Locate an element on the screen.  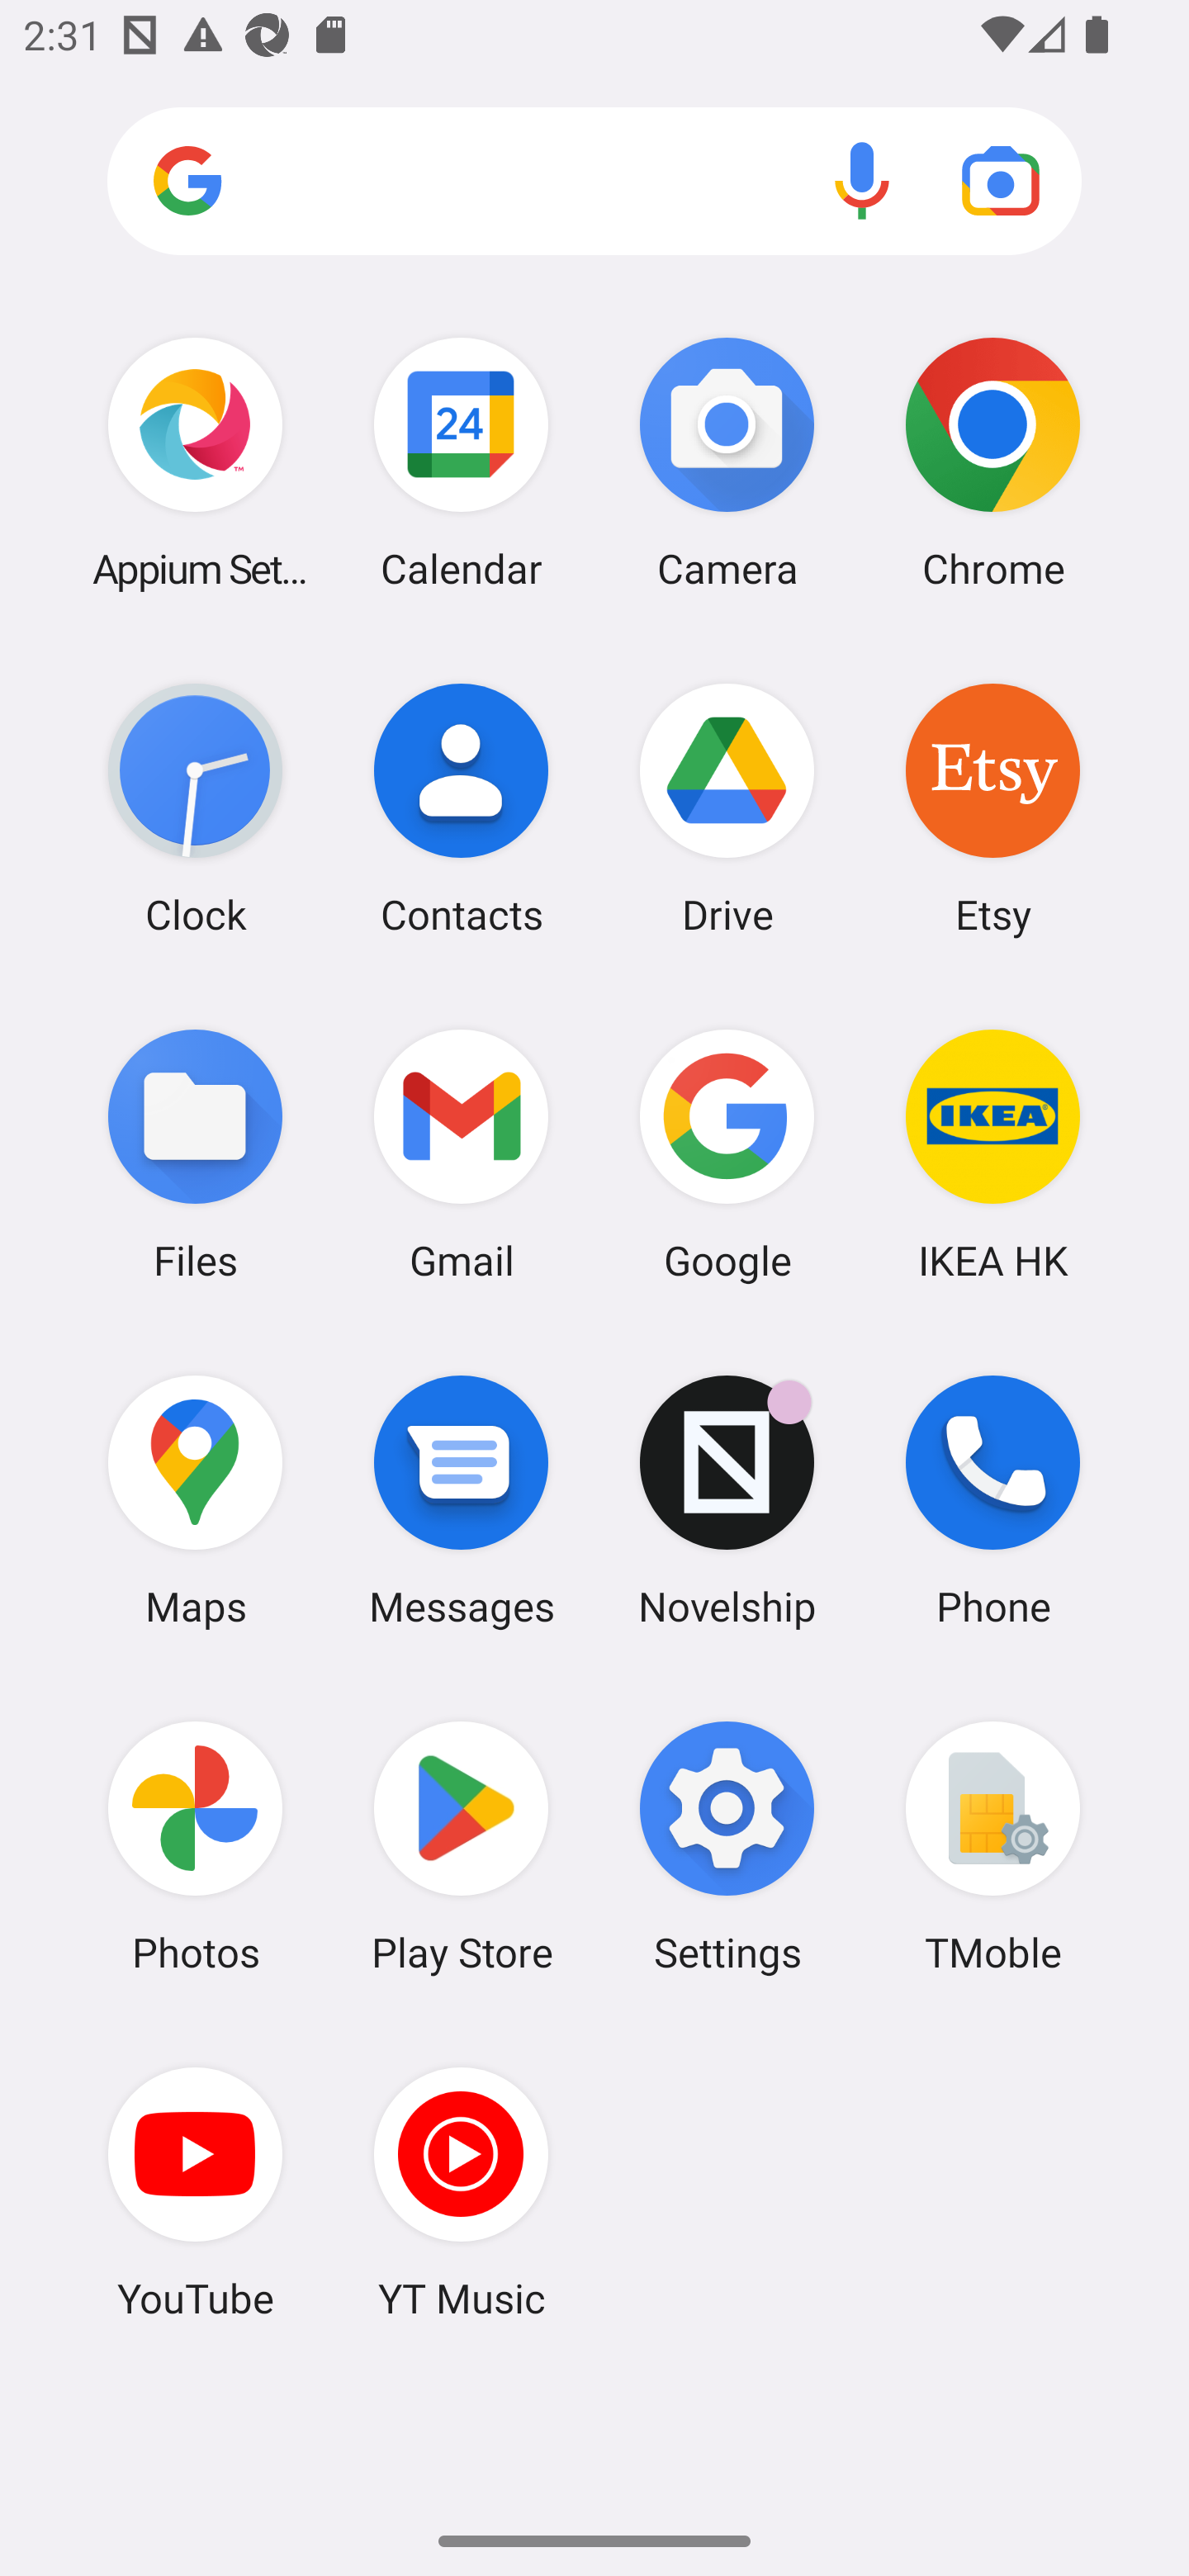
TMoble is located at coordinates (992, 1847).